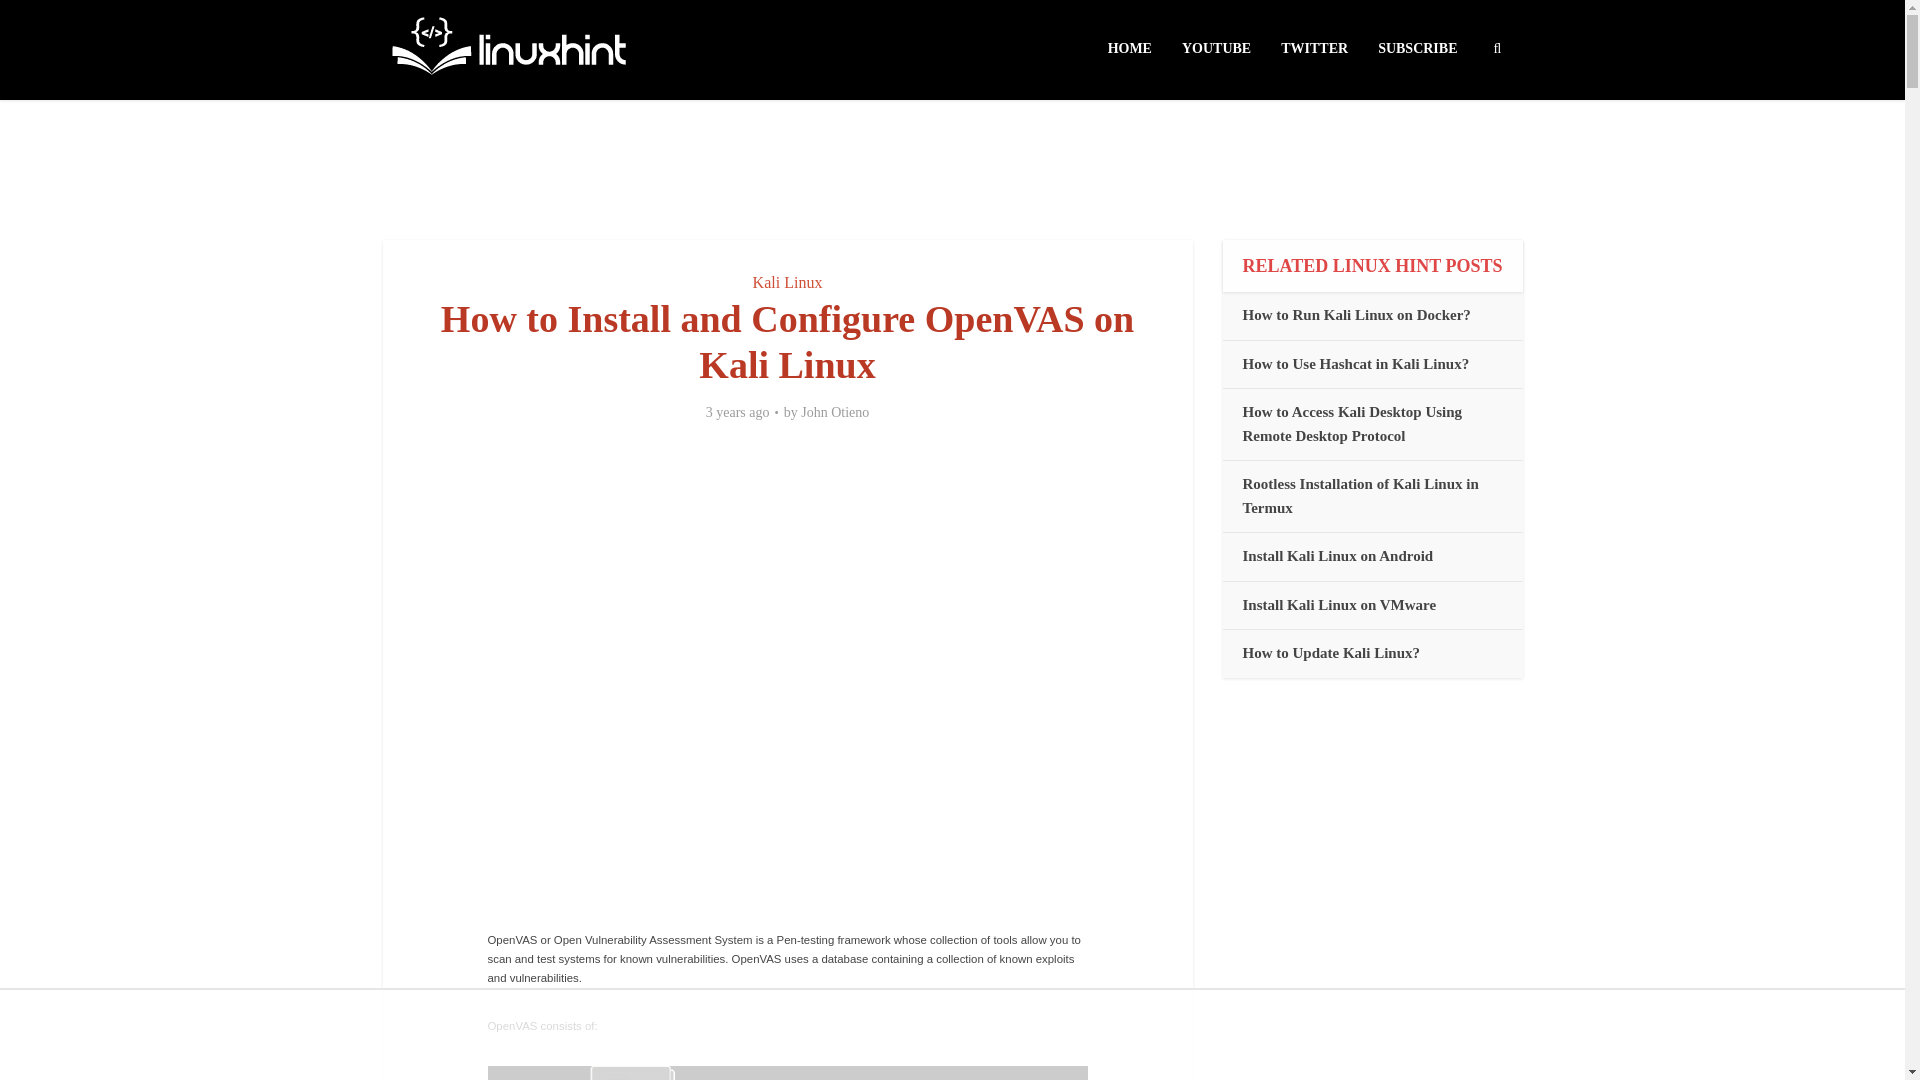 This screenshot has height=1080, width=1920. Describe the element at coordinates (1337, 555) in the screenshot. I see `Install Kali Linux on Android` at that location.